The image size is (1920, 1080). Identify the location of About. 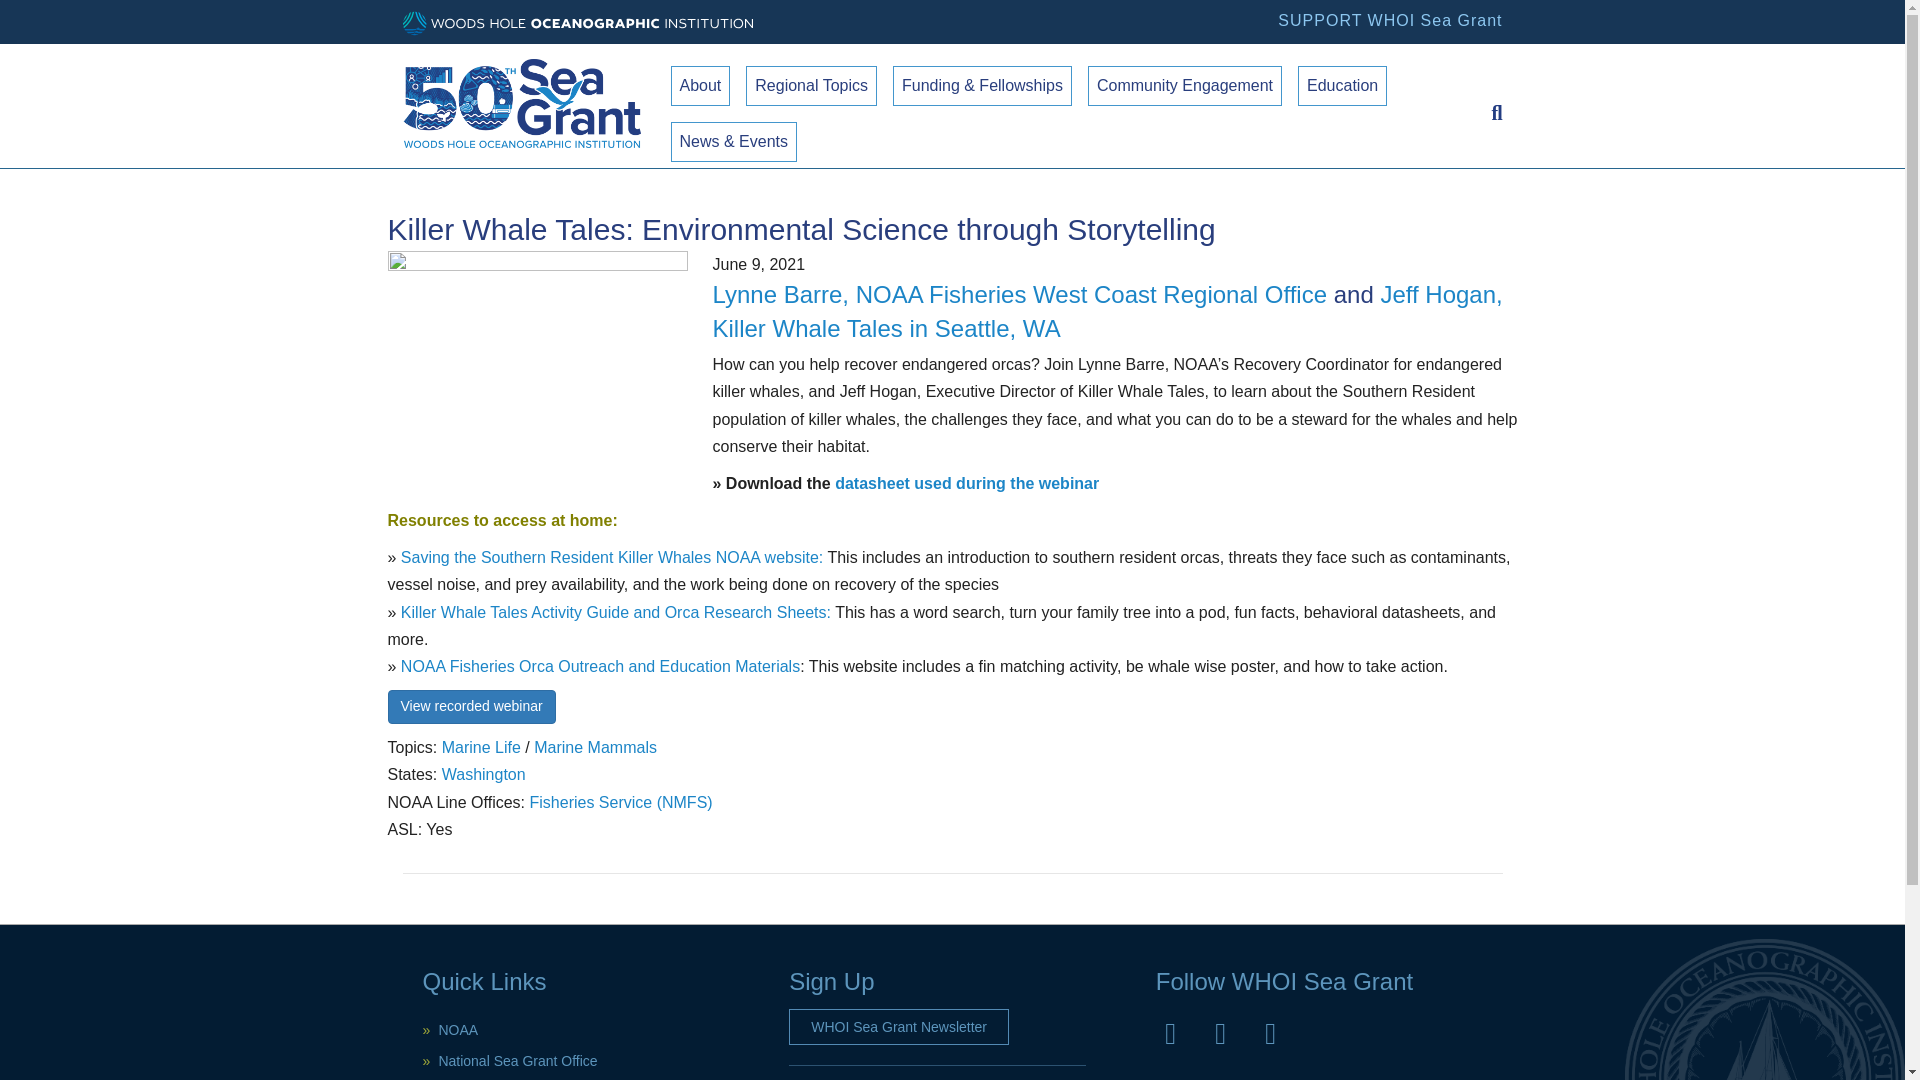
(700, 85).